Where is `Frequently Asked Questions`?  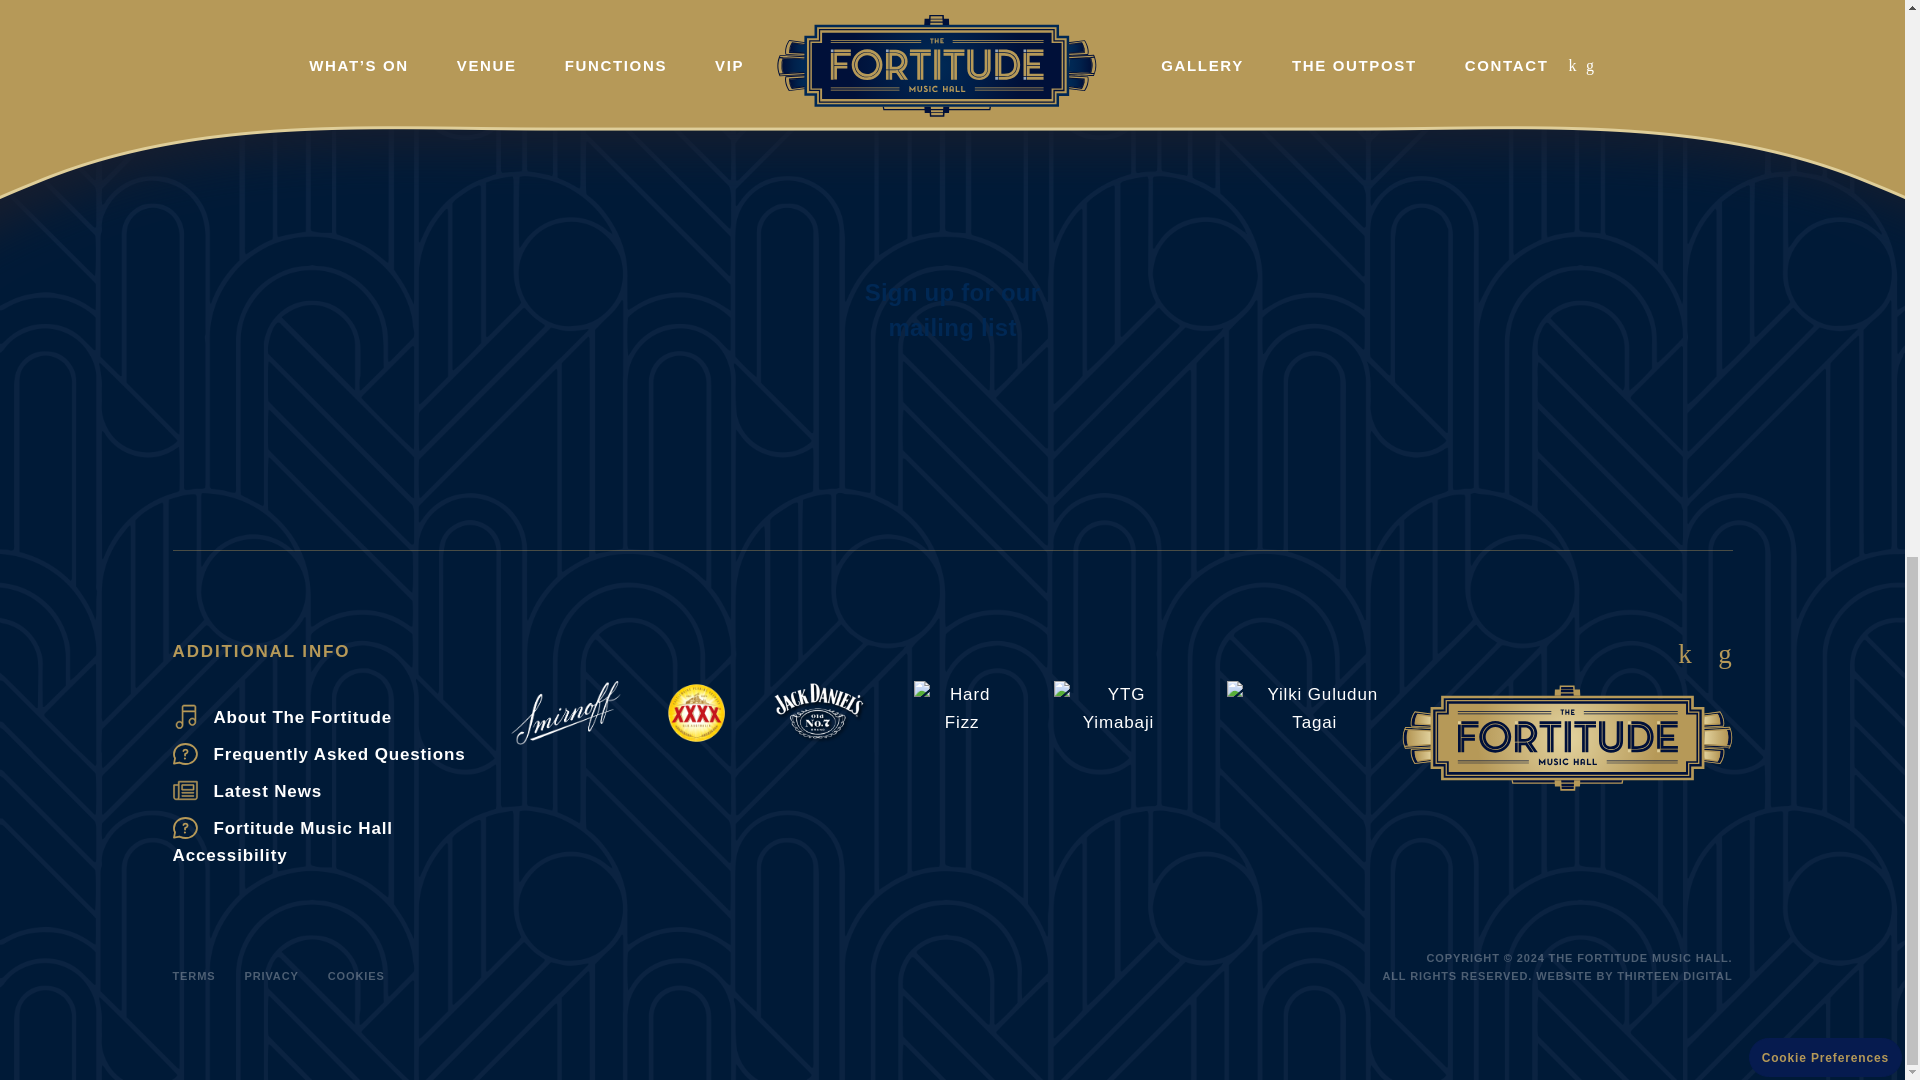 Frequently Asked Questions is located at coordinates (341, 754).